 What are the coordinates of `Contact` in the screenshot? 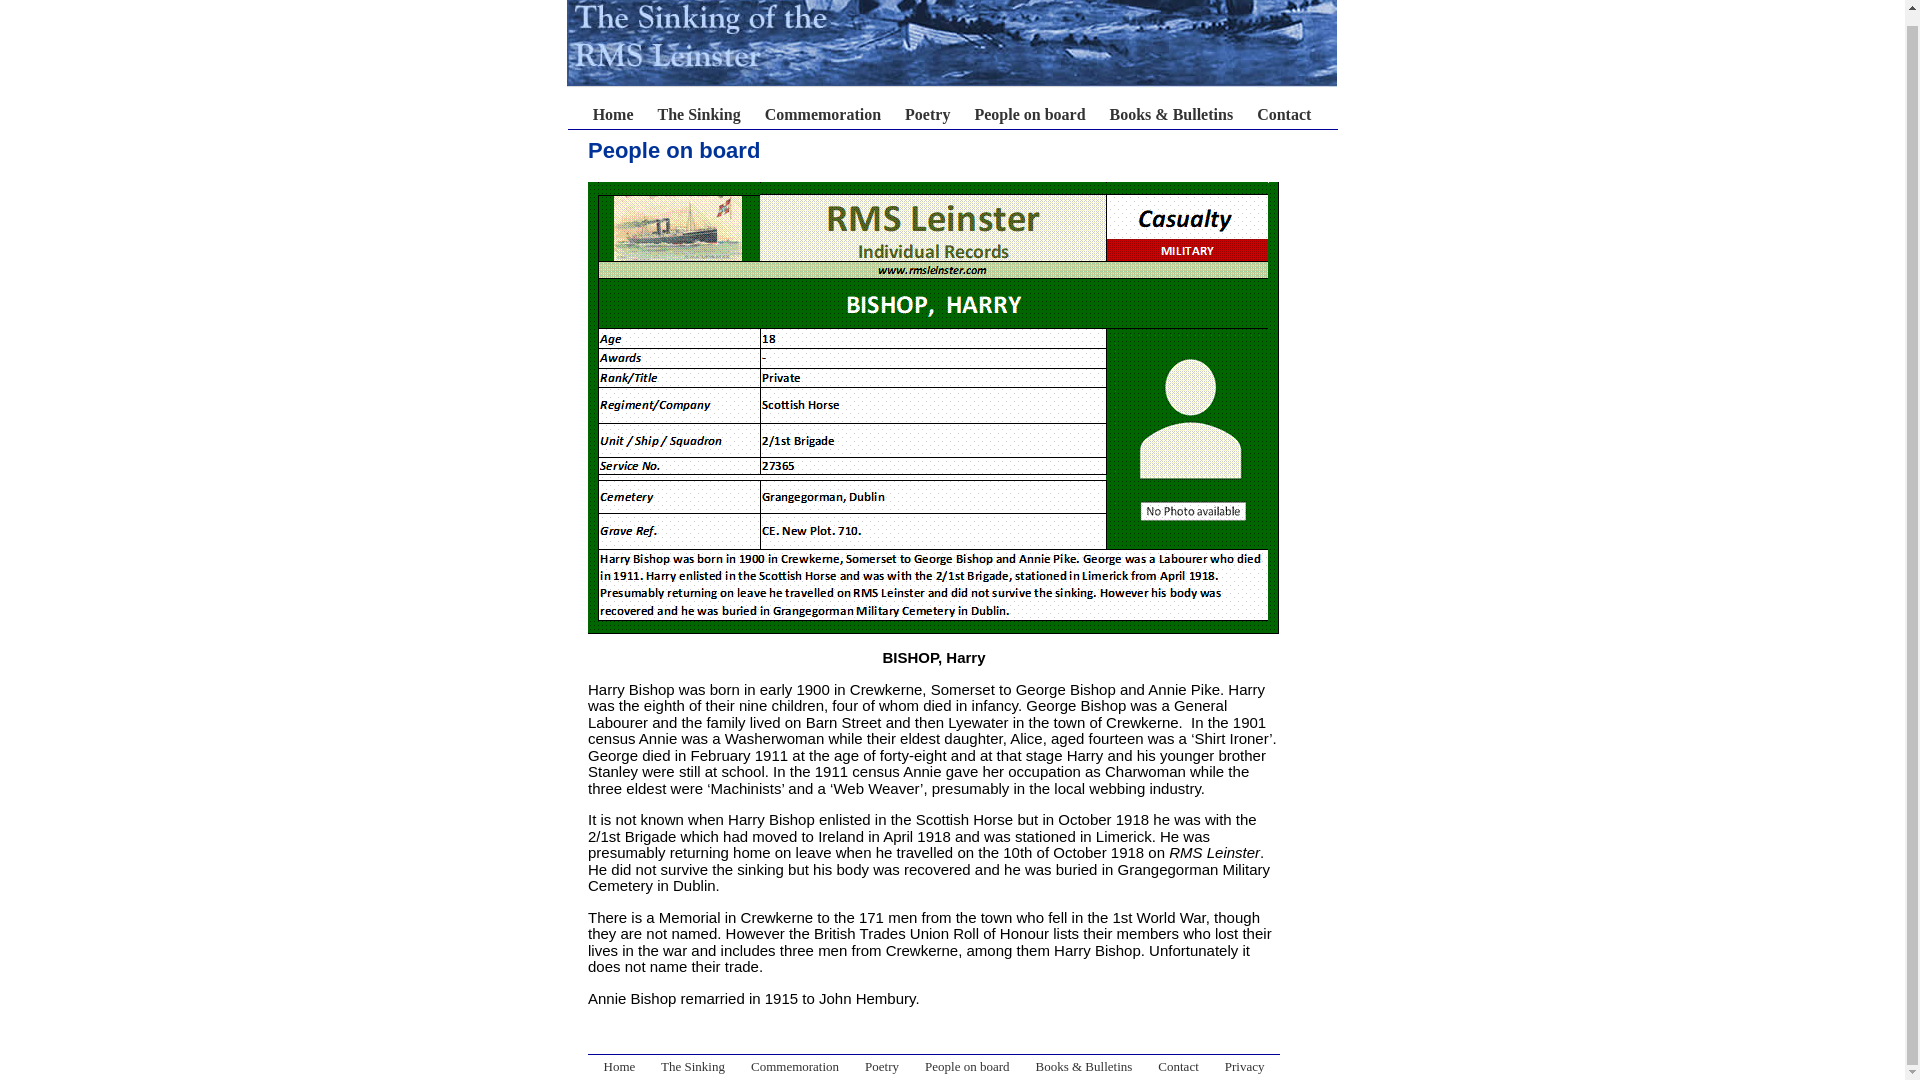 It's located at (1284, 114).